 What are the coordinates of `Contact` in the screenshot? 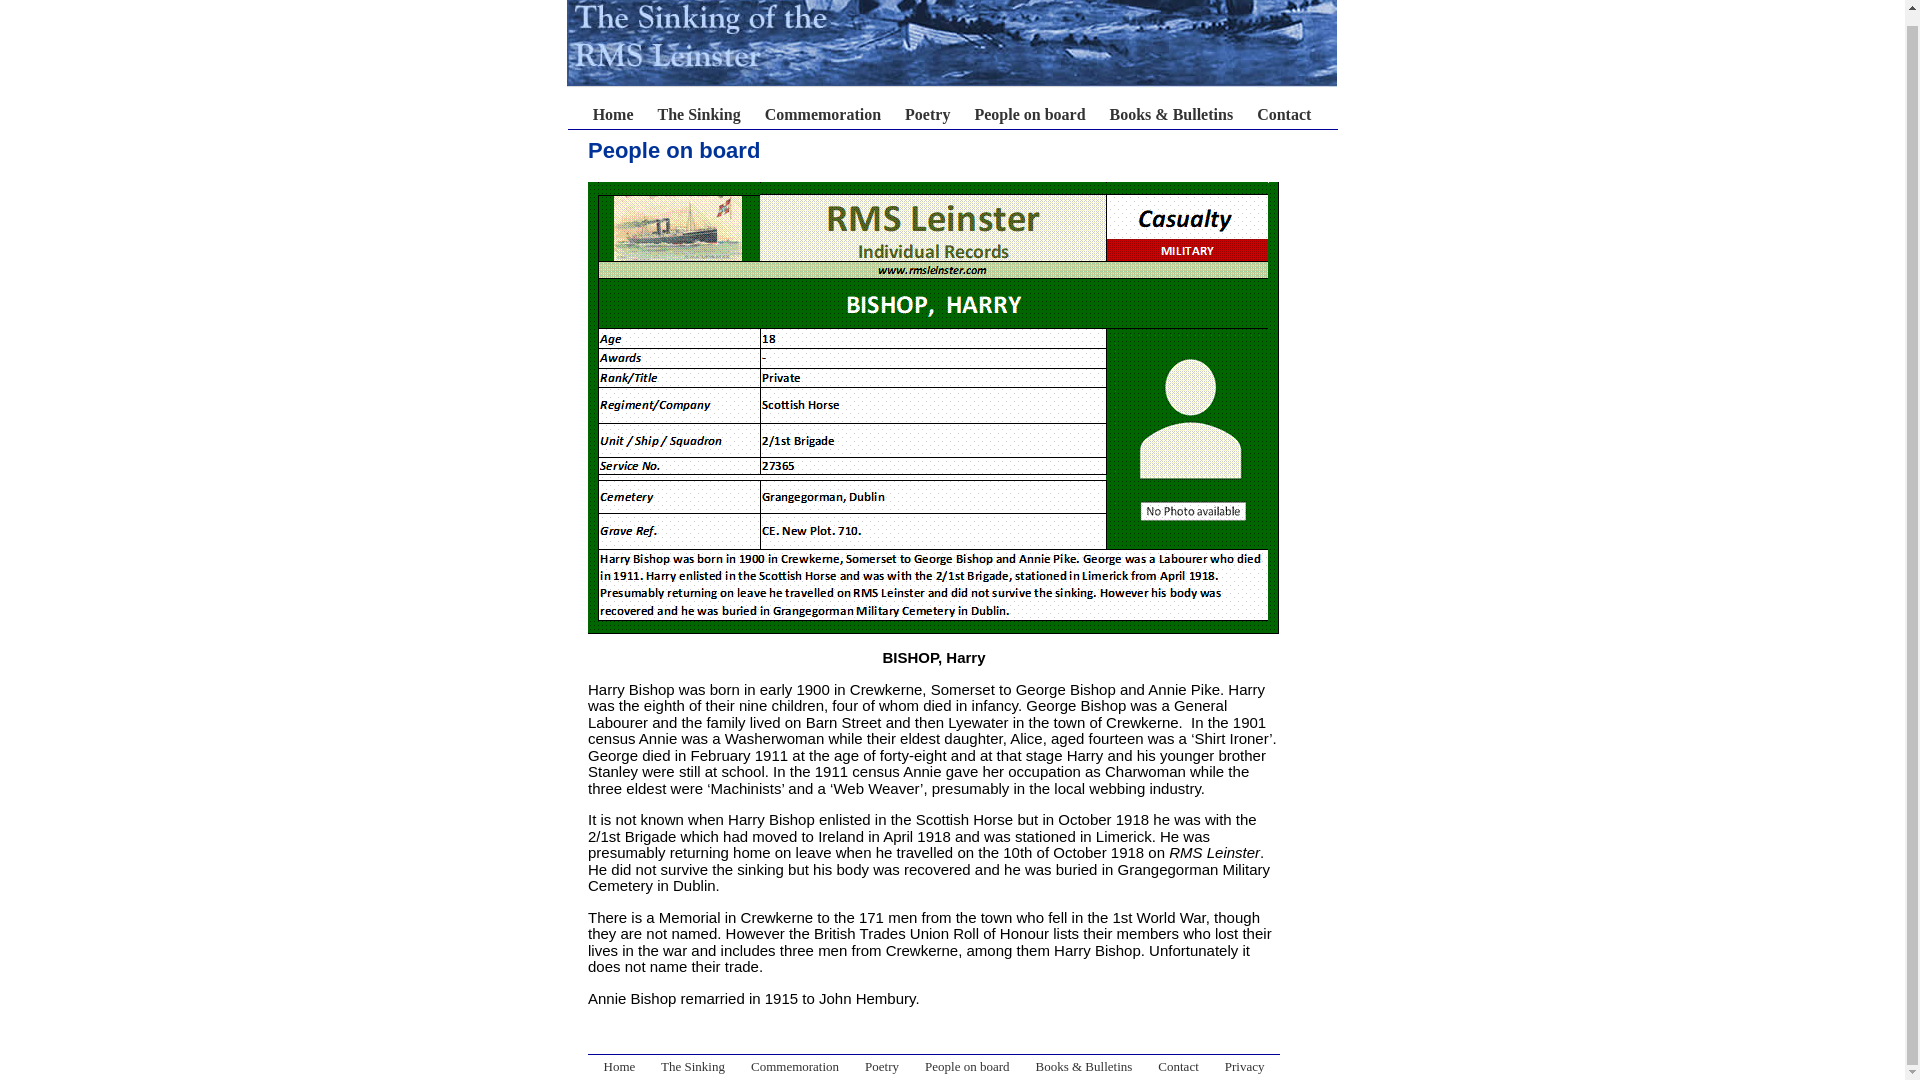 It's located at (1284, 114).